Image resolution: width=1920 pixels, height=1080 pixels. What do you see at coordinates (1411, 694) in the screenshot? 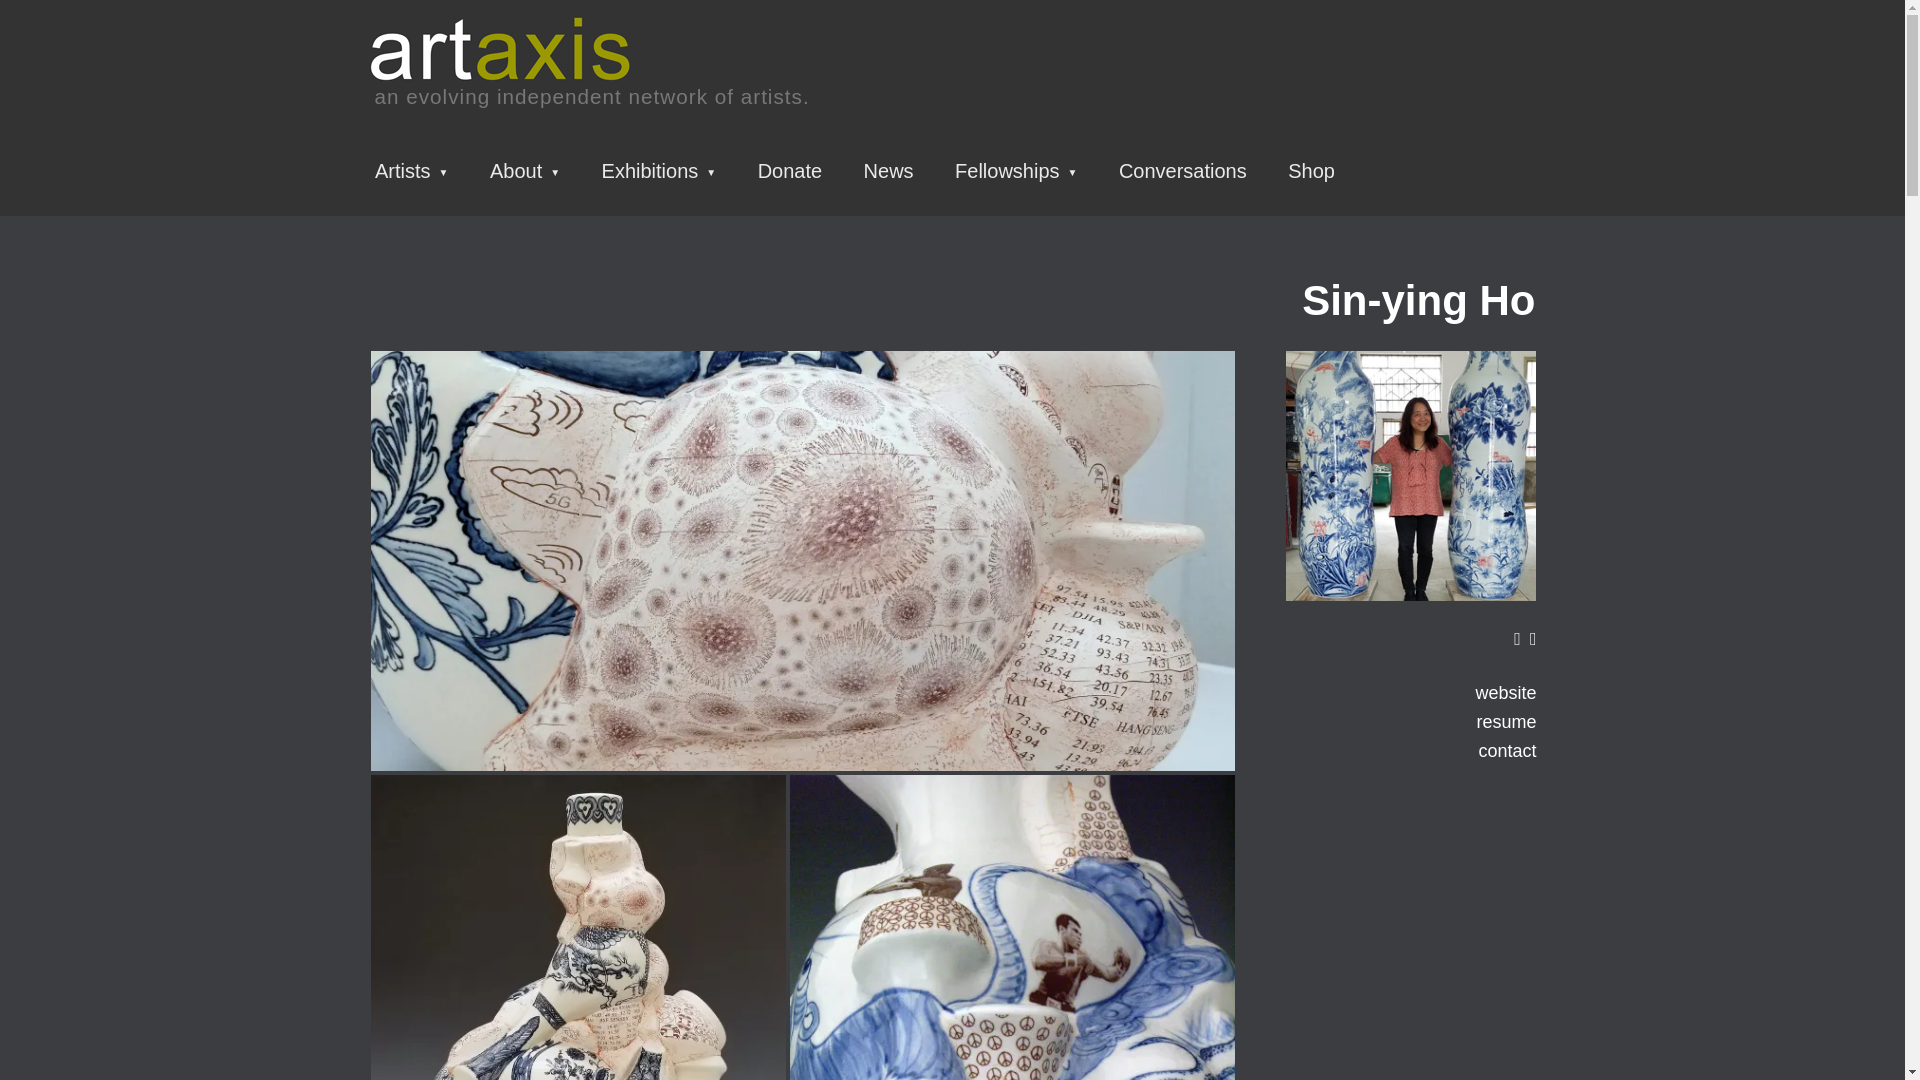
I see `website` at bounding box center [1411, 694].